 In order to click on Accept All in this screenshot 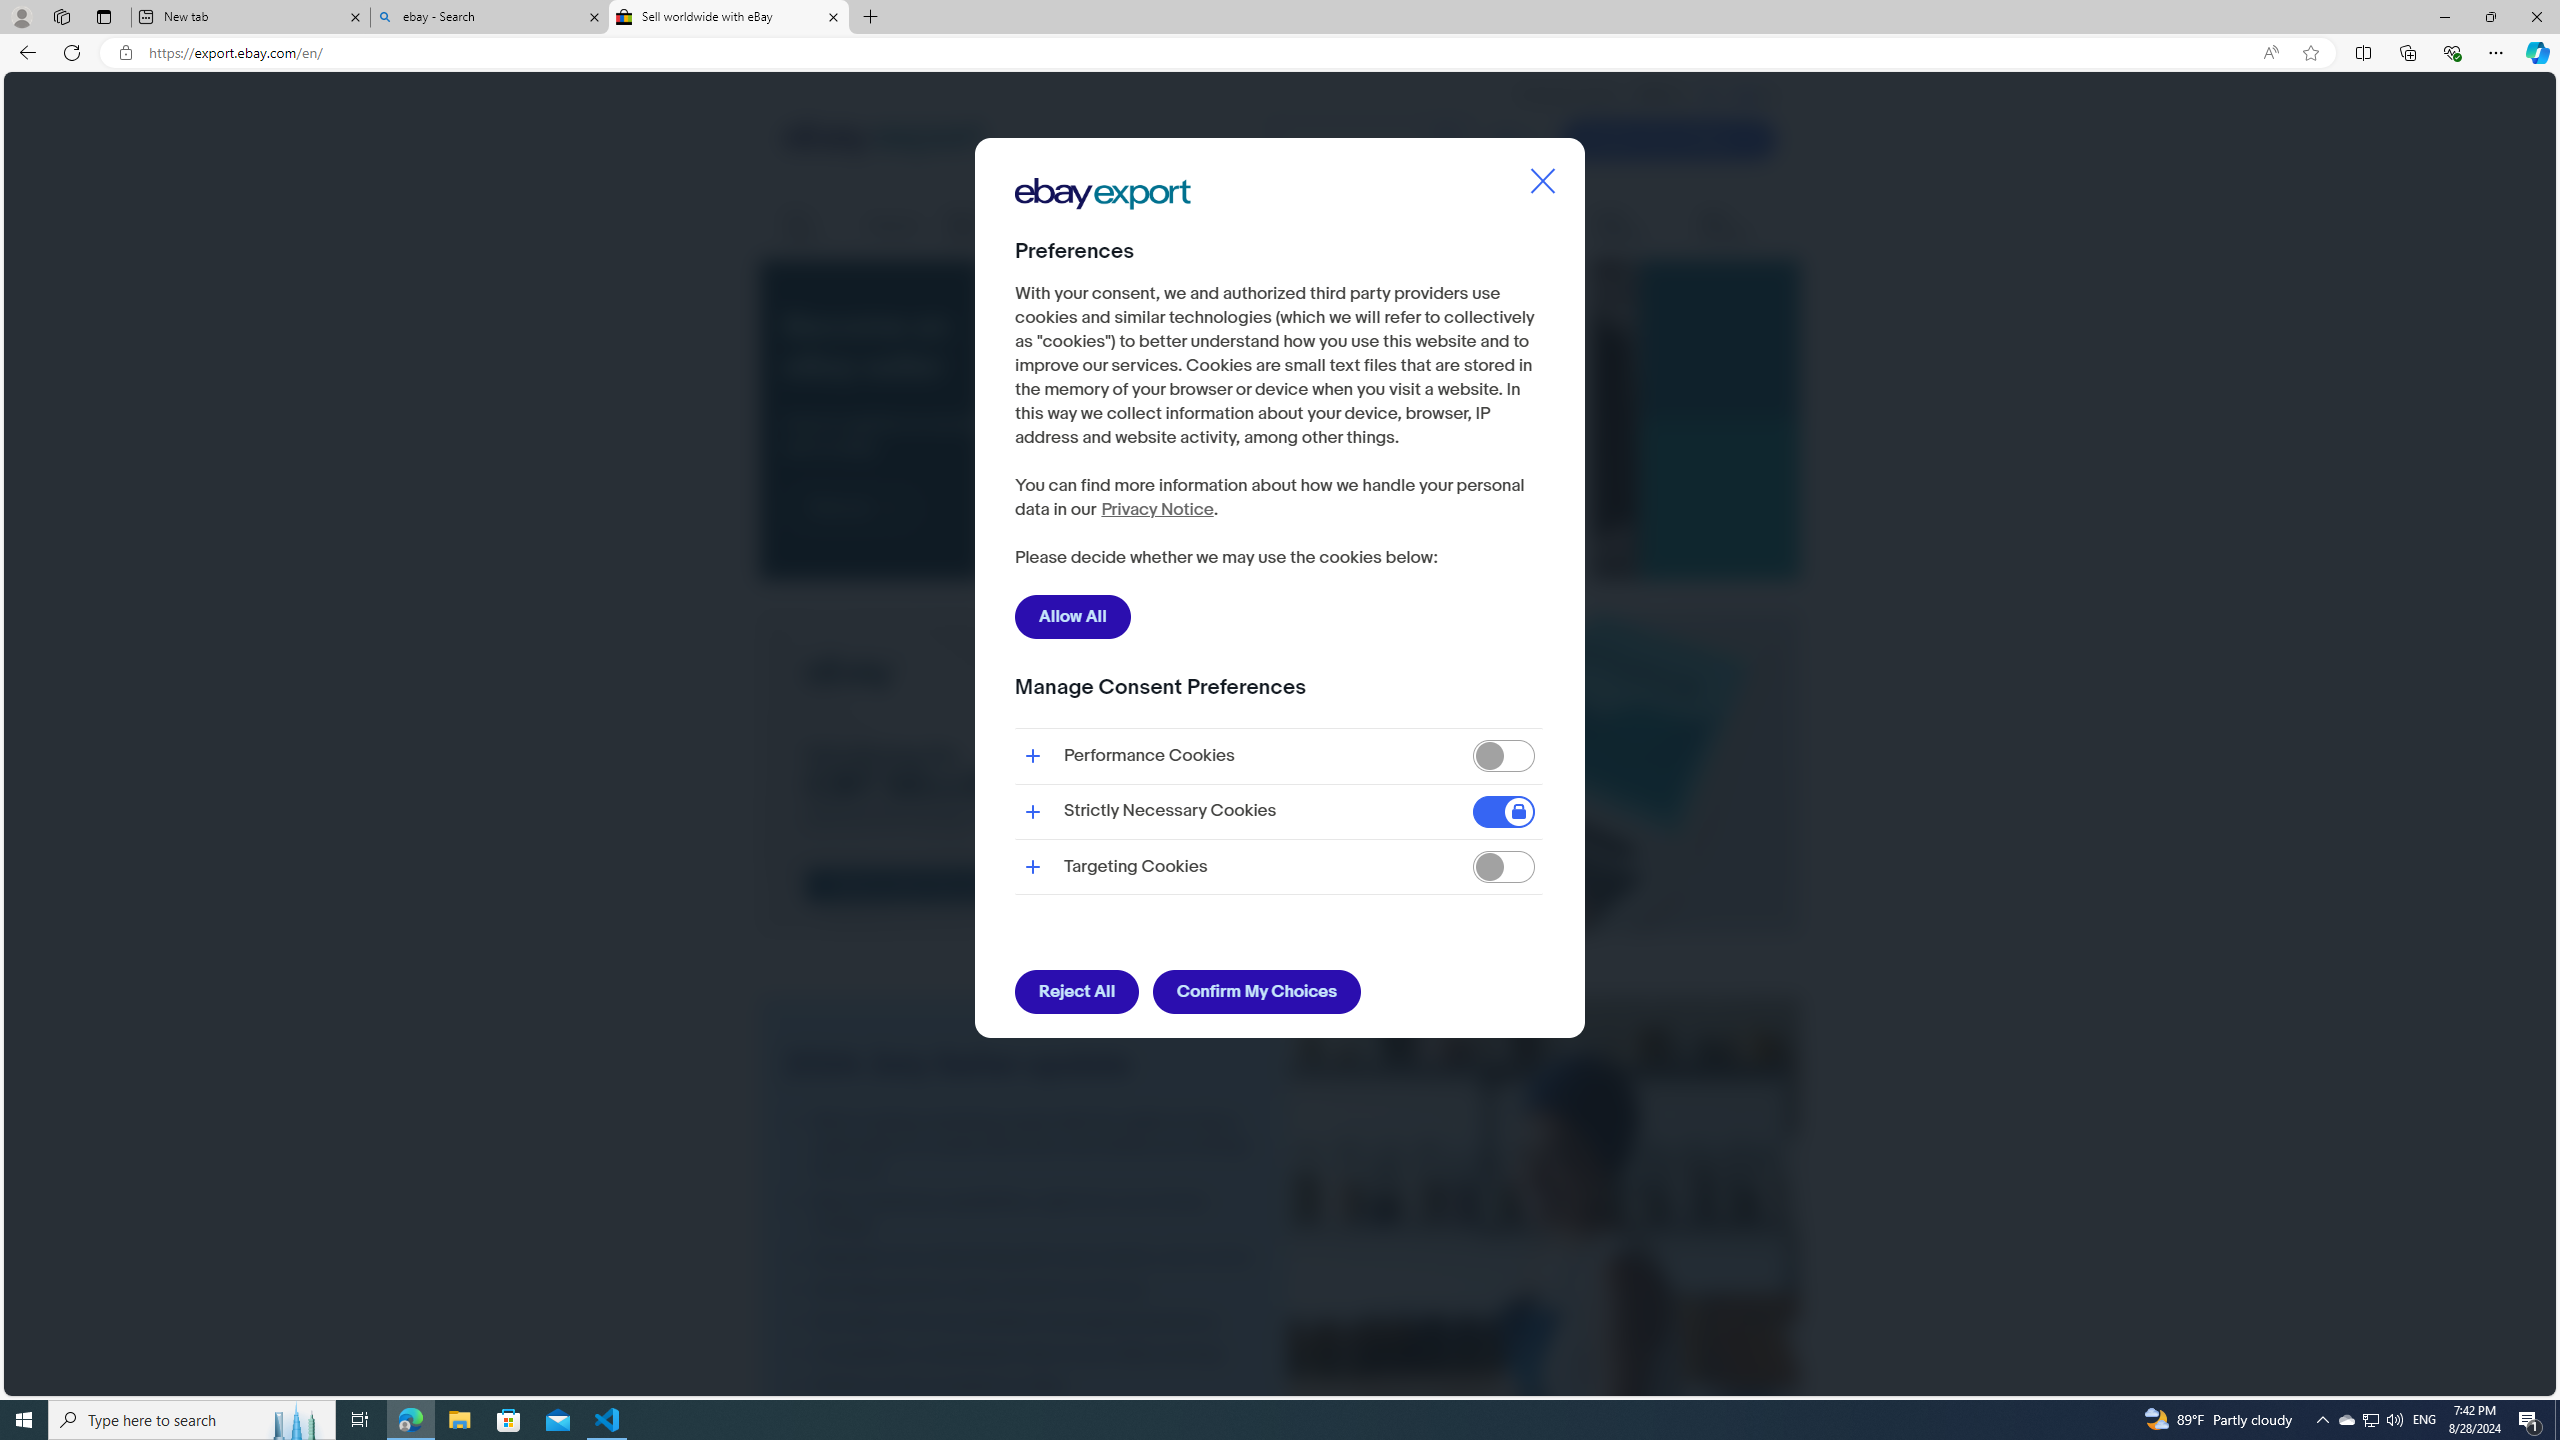, I will do `click(1486, 559)`.